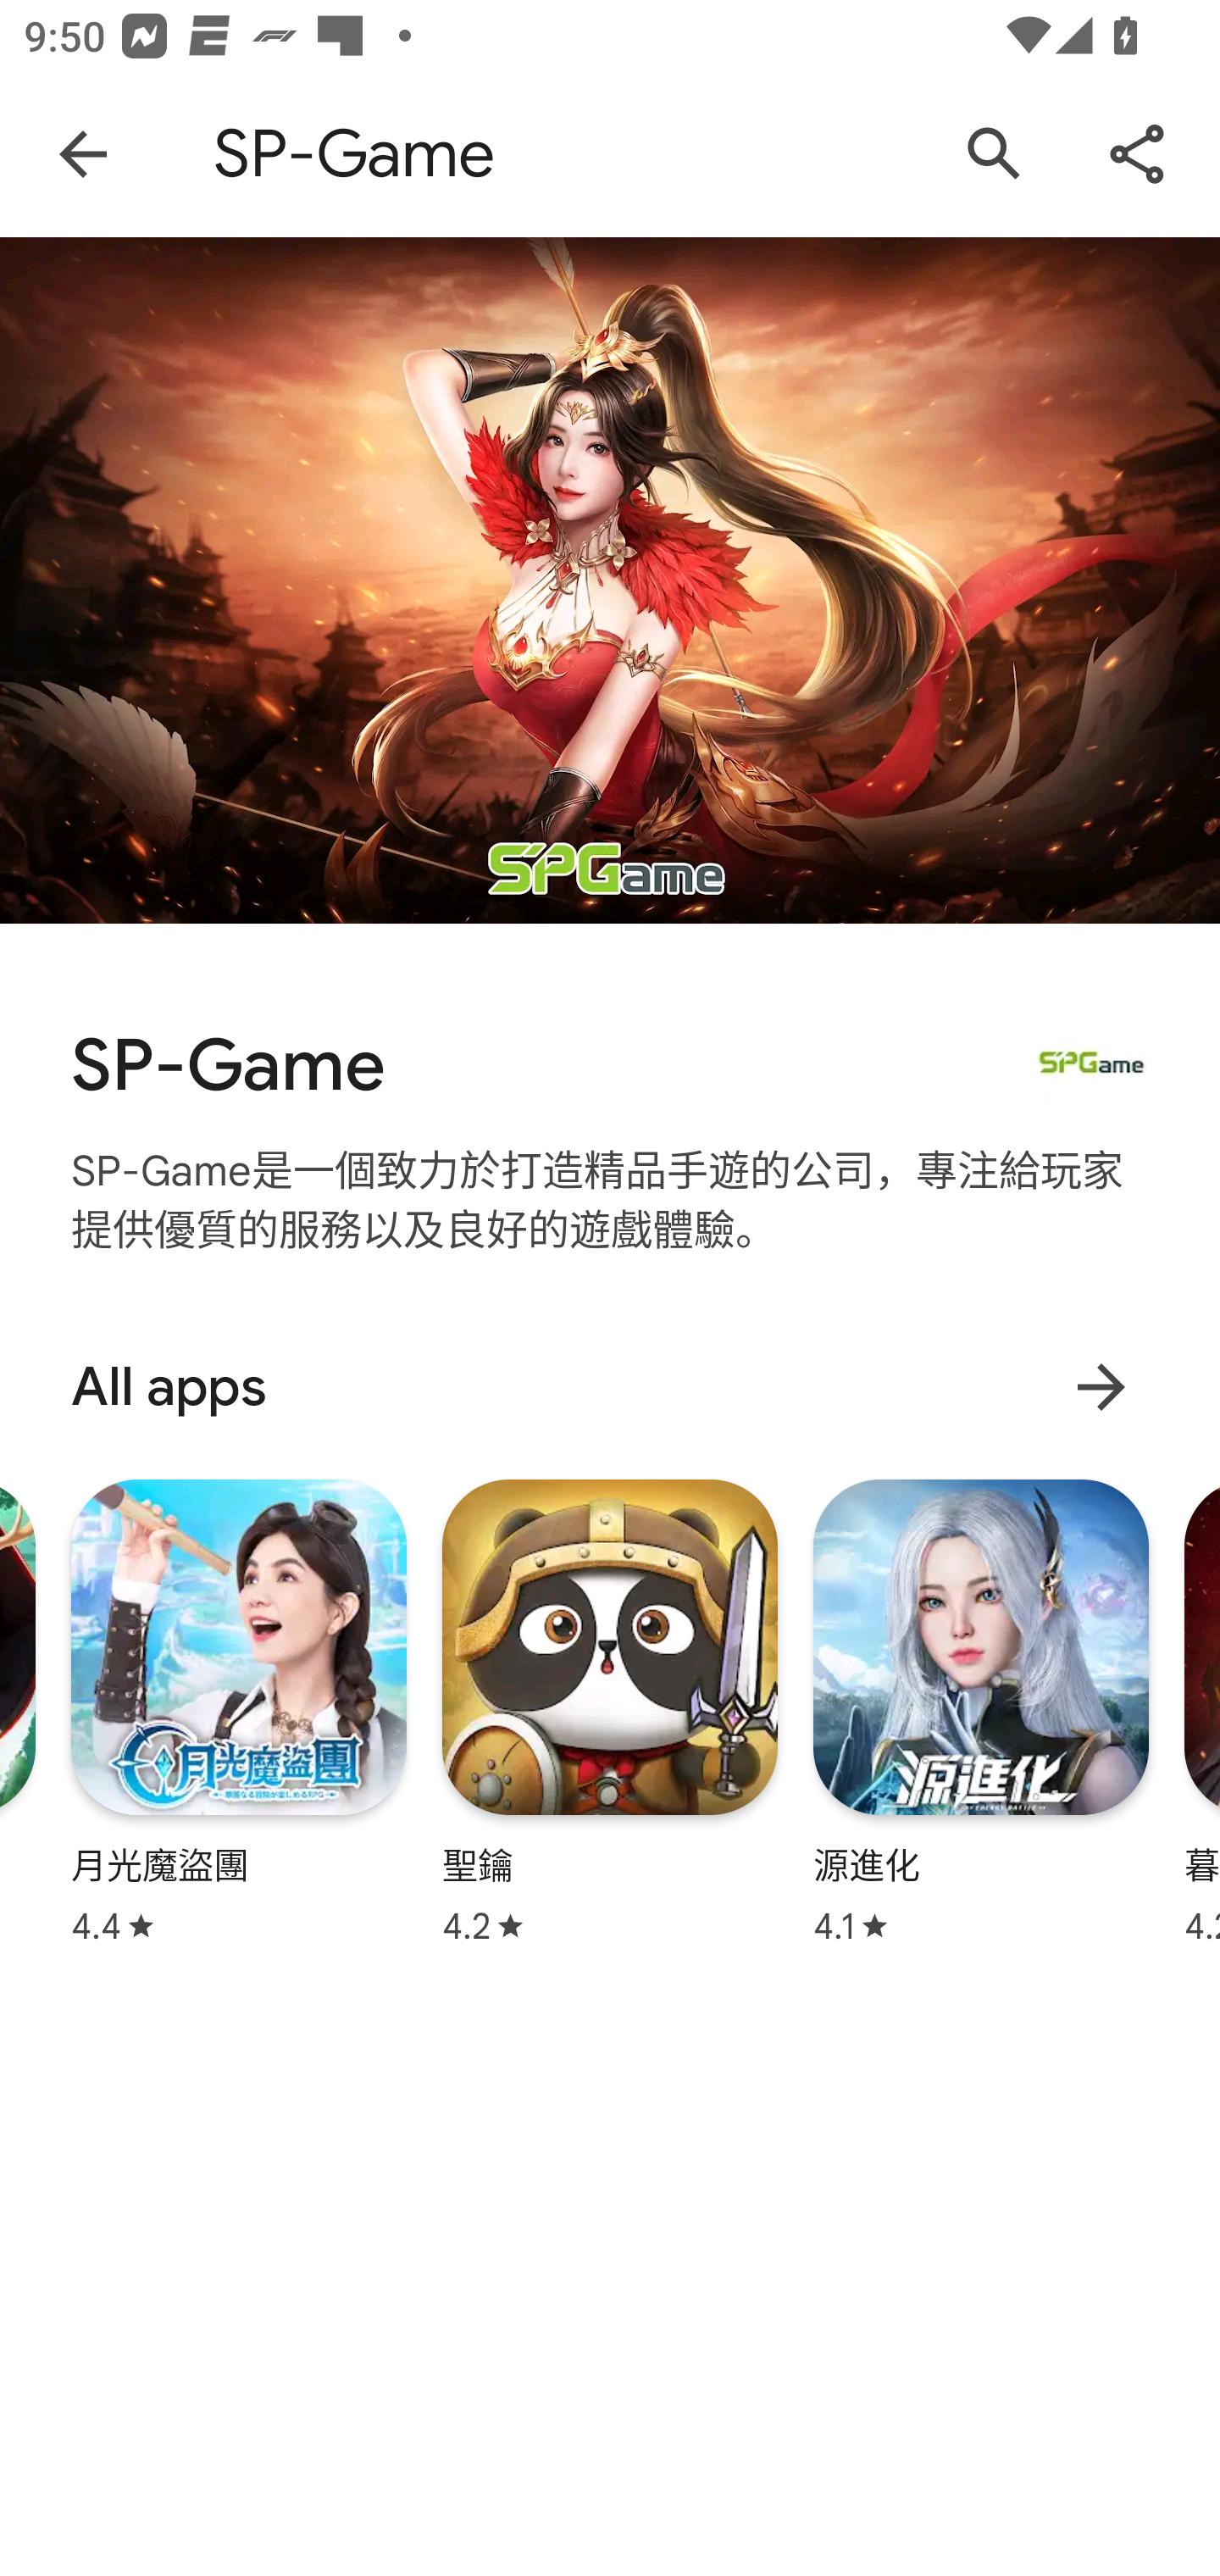  I want to click on 月光魔盜團
Star rating: 4.4
, so click(239, 1712).